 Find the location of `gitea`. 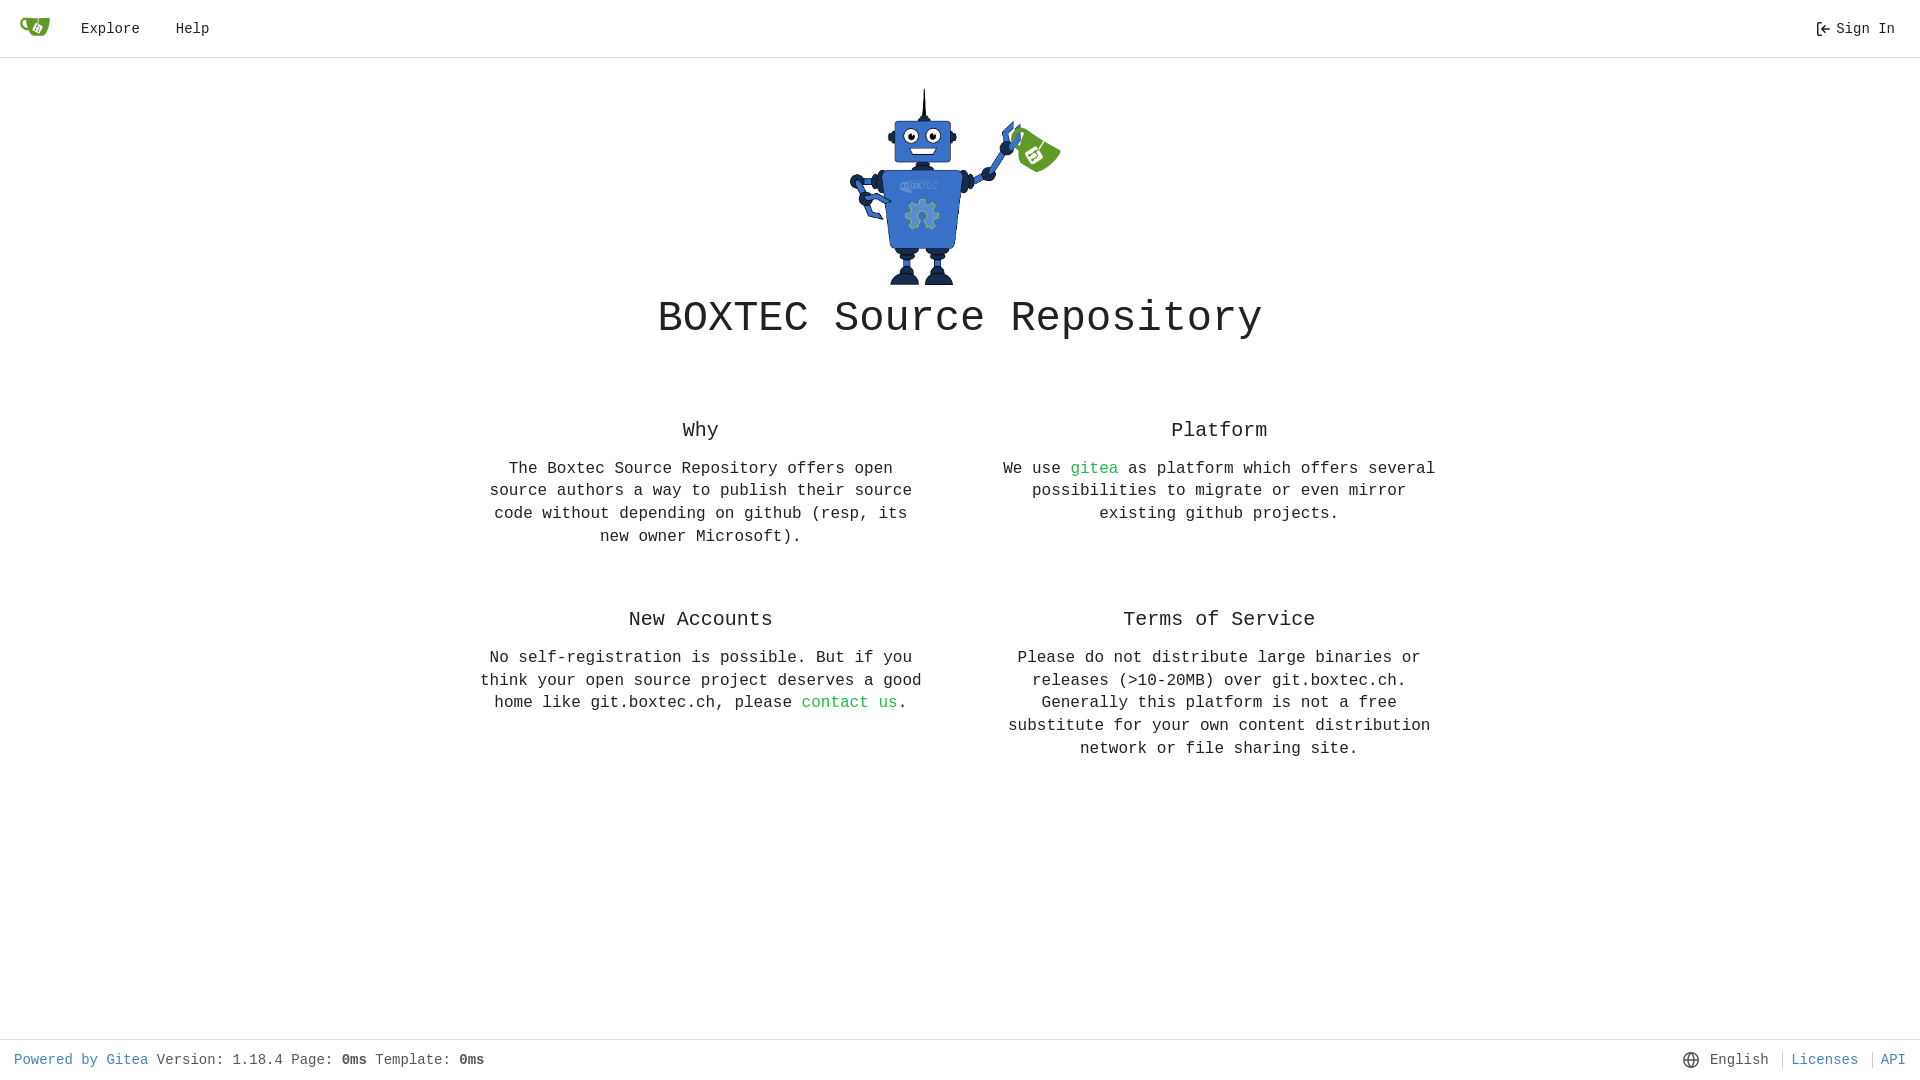

gitea is located at coordinates (1094, 469).